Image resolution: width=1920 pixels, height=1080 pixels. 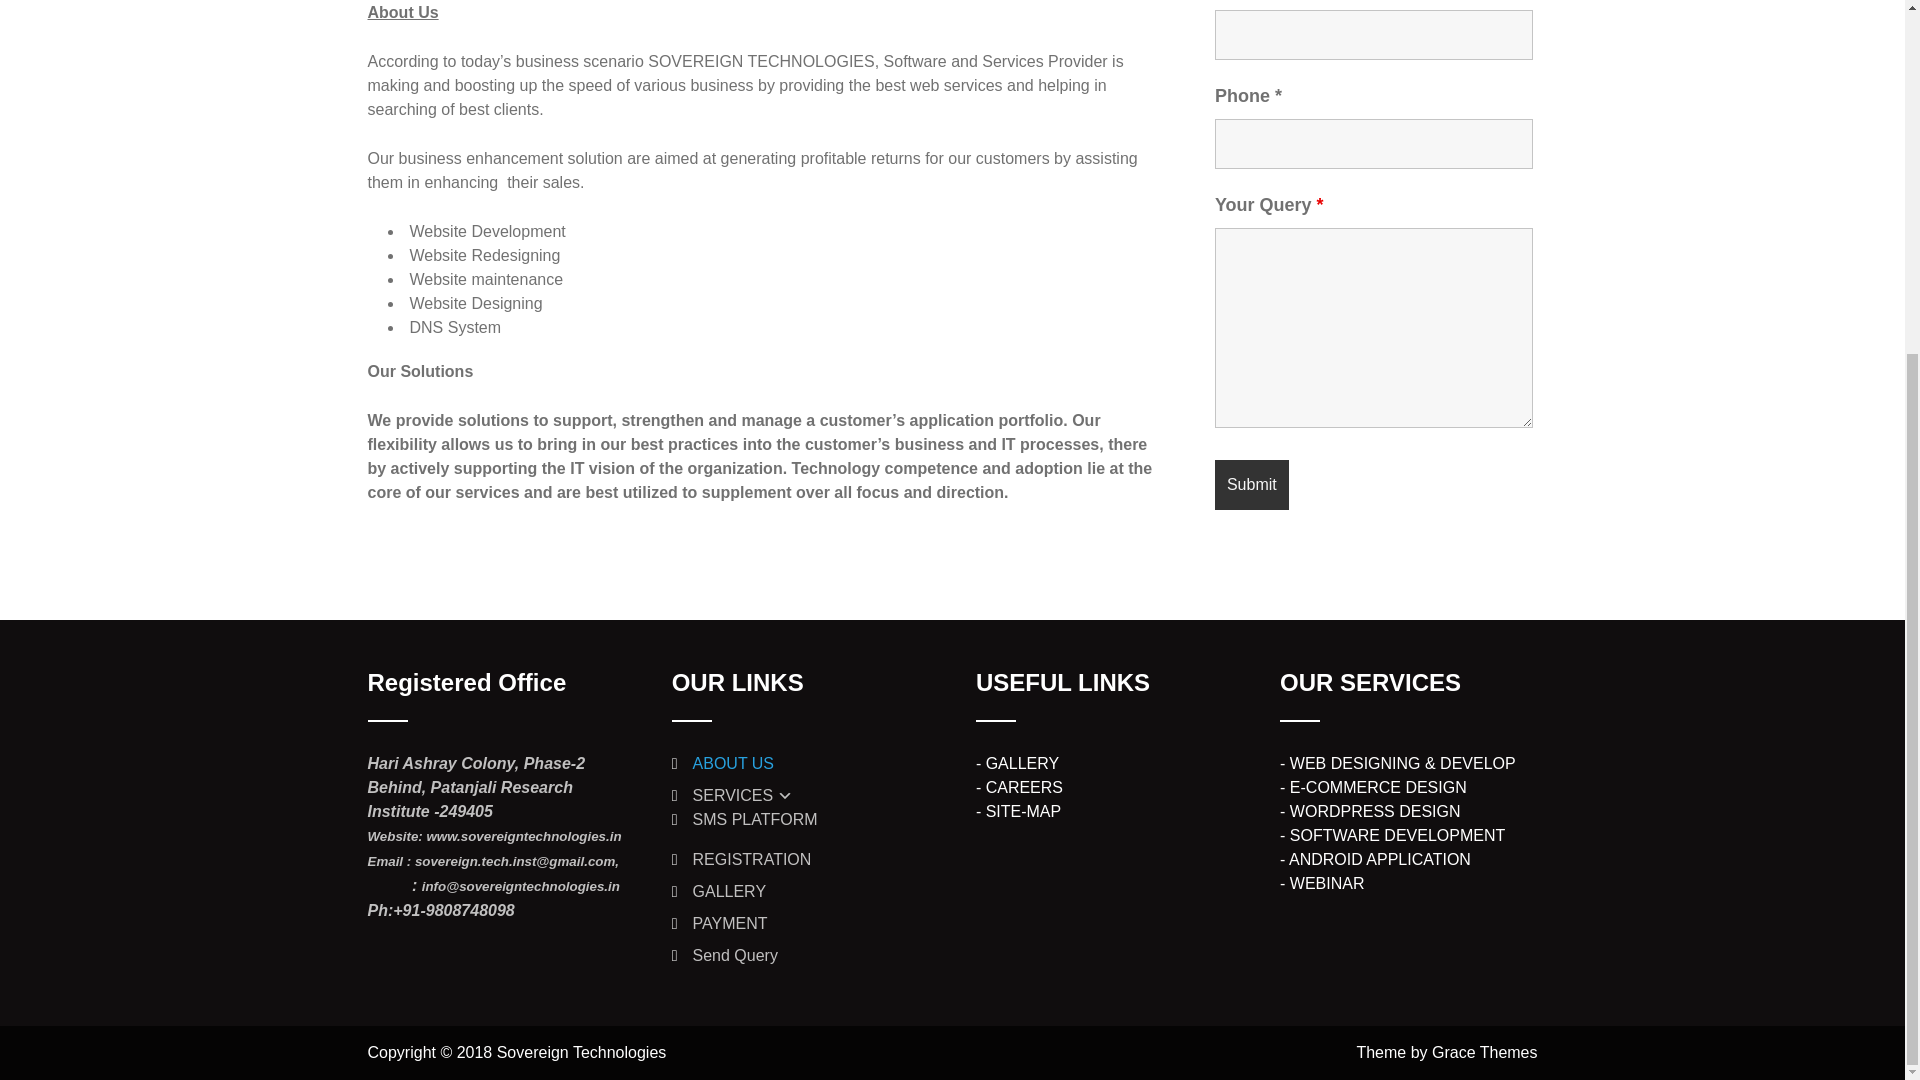 I want to click on SERVICES, so click(x=744, y=795).